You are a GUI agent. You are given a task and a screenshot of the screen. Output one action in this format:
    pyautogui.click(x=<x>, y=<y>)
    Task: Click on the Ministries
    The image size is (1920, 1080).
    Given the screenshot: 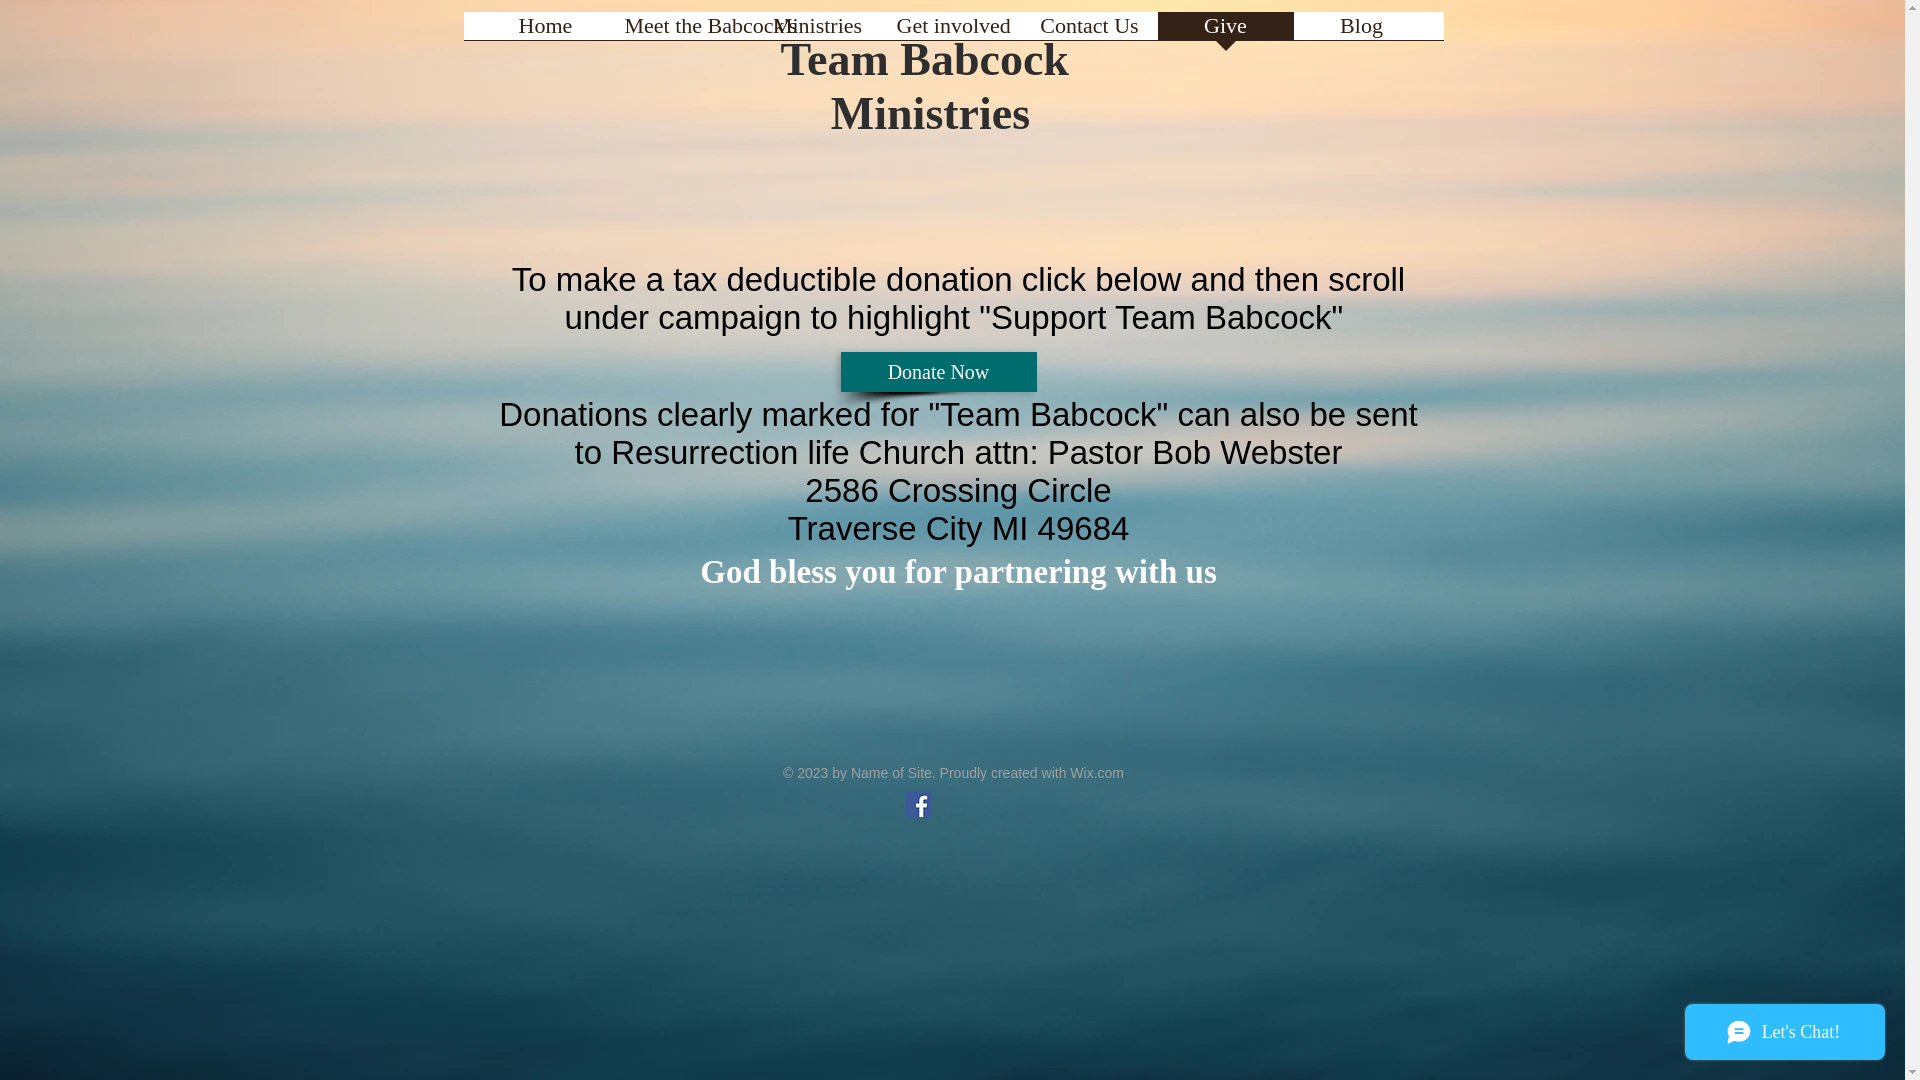 What is the action you would take?
    pyautogui.click(x=930, y=113)
    